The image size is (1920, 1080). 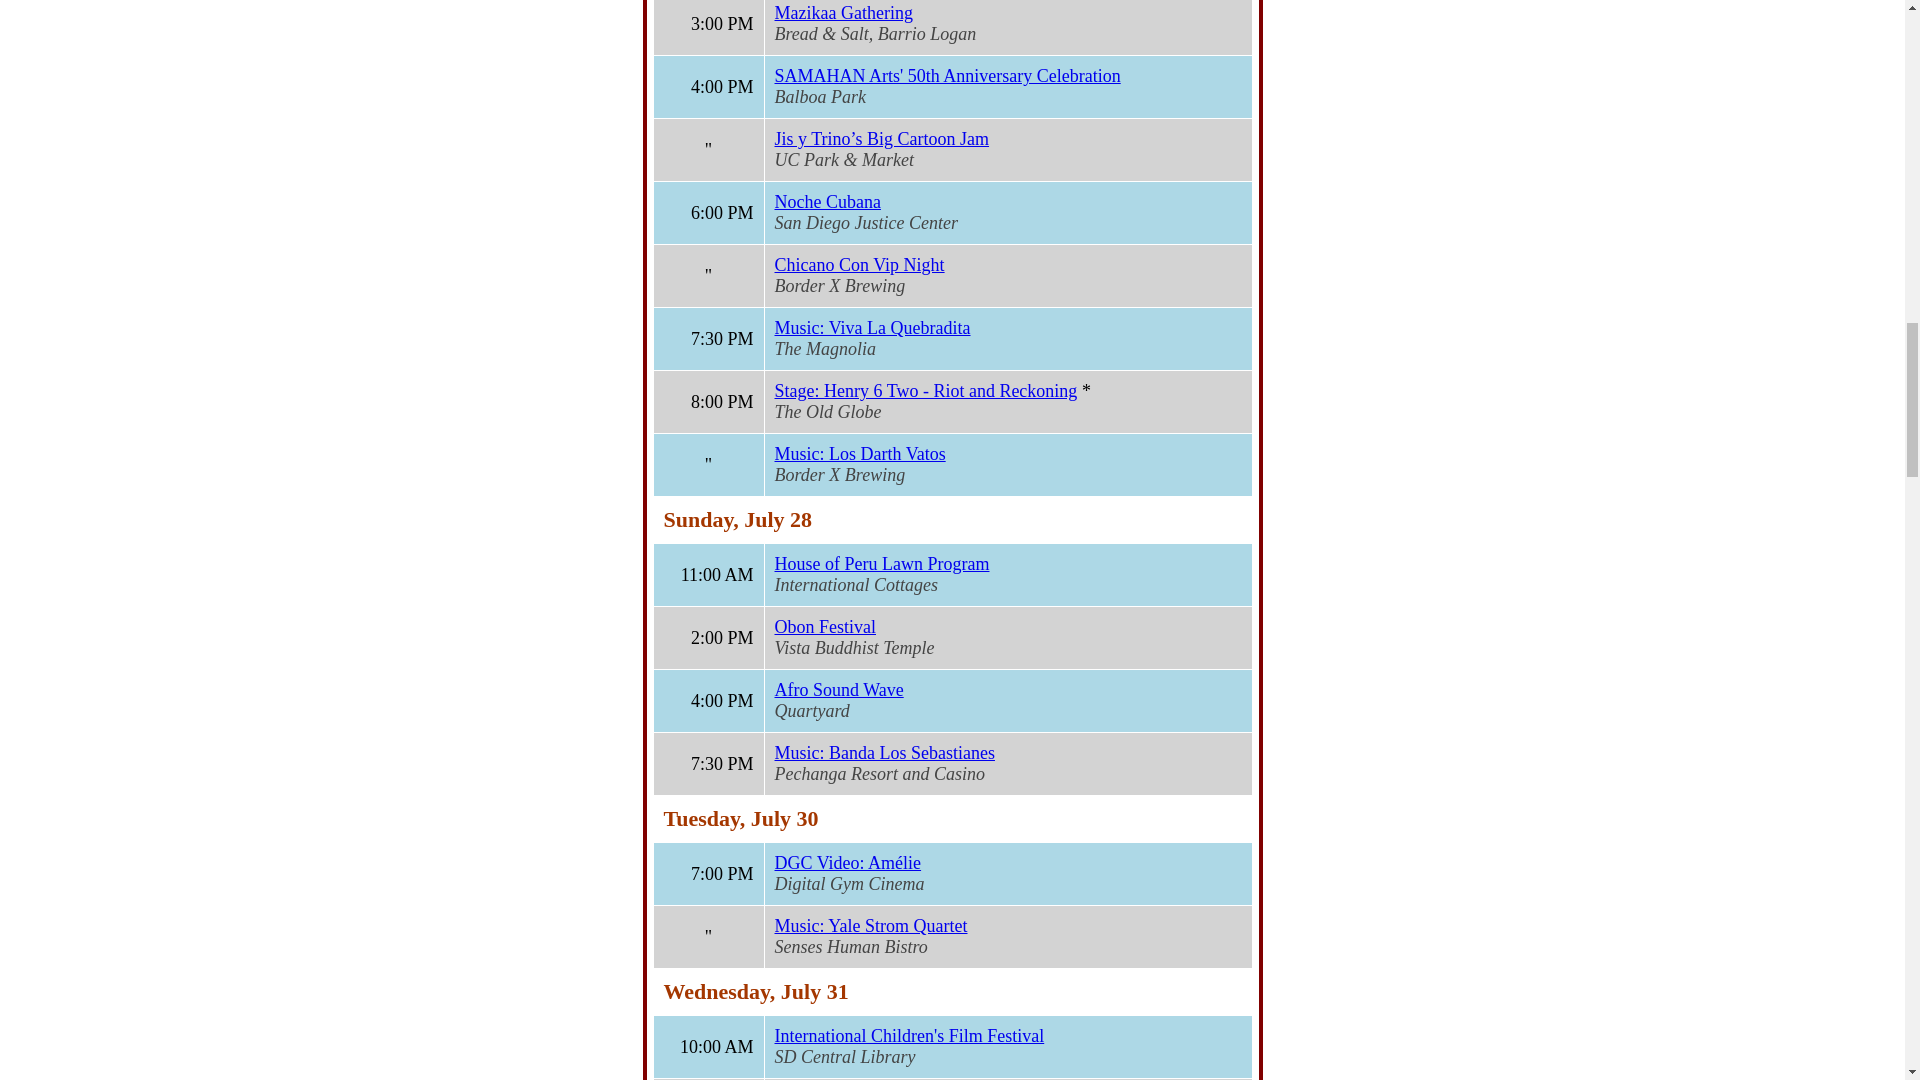 What do you see at coordinates (826, 202) in the screenshot?
I see `Noche Cubana` at bounding box center [826, 202].